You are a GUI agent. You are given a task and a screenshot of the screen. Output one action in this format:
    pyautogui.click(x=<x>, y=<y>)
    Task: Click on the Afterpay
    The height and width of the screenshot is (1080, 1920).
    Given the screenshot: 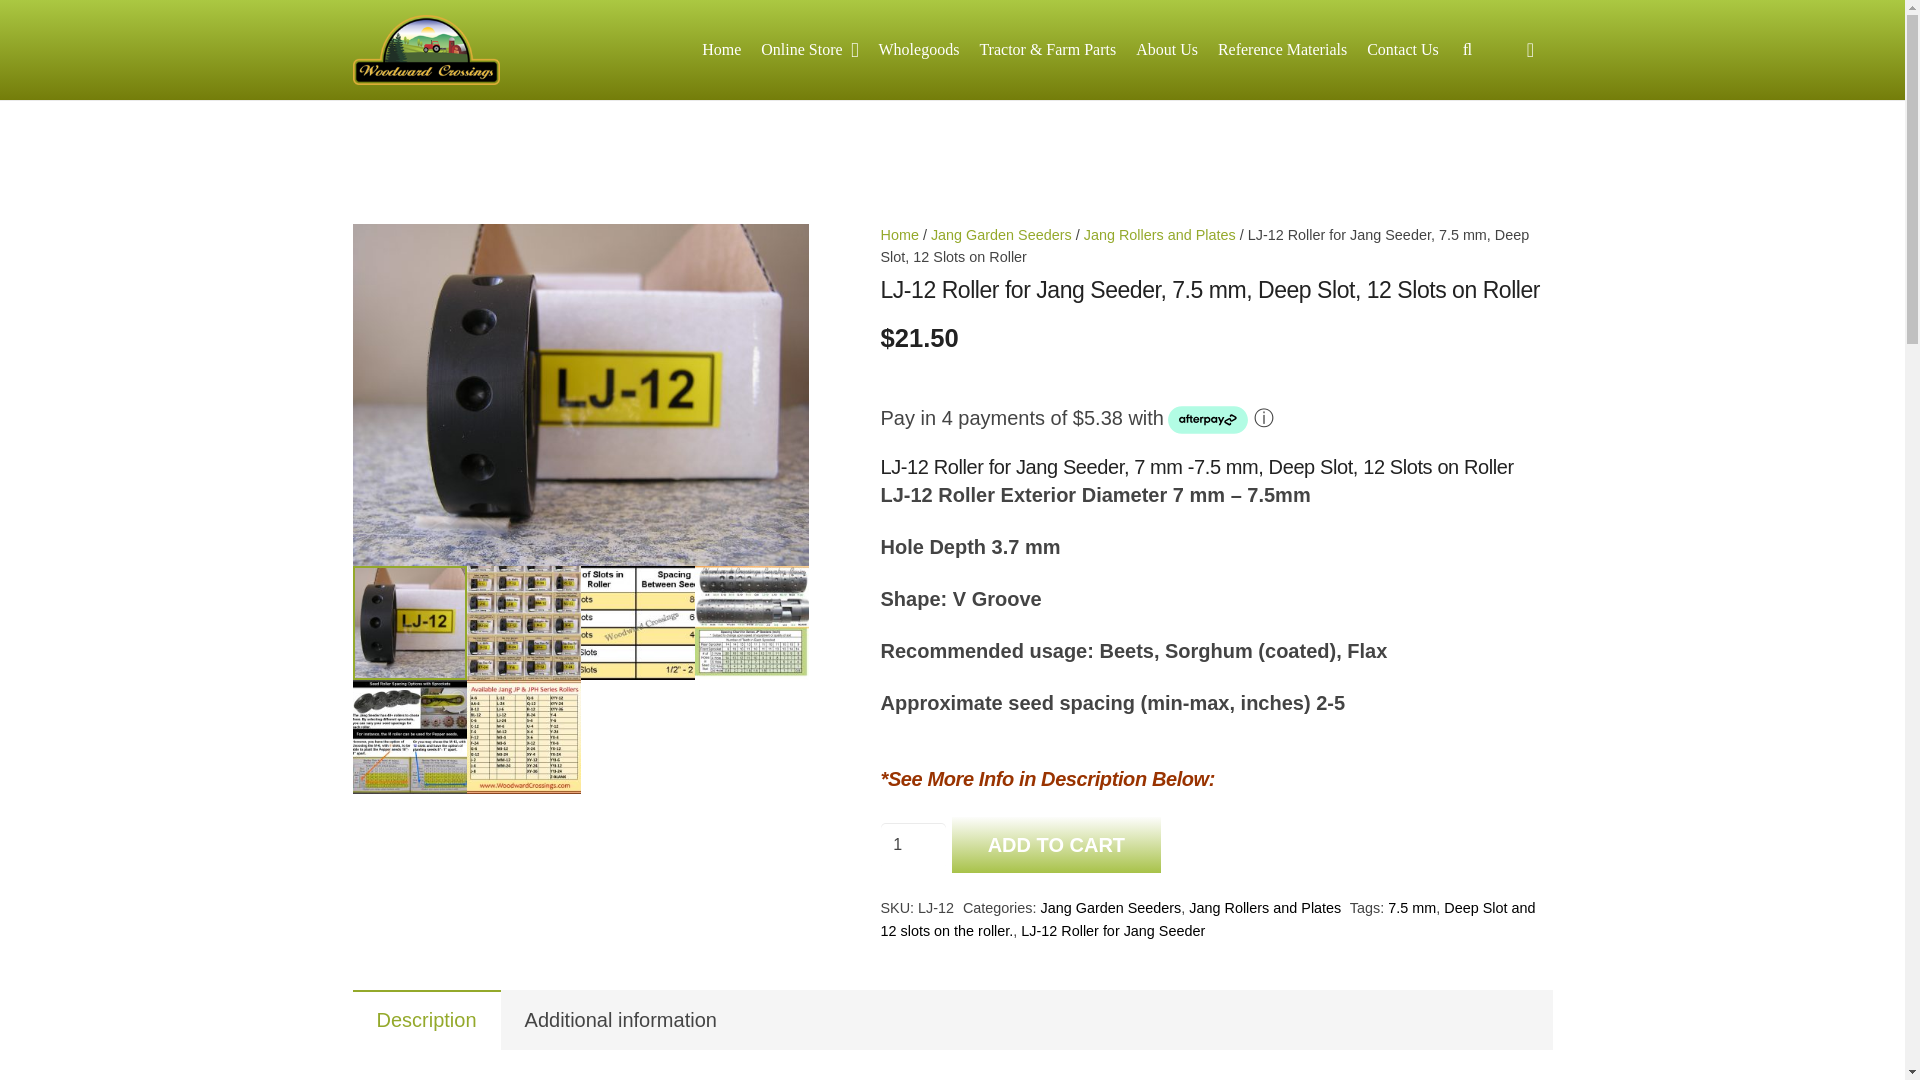 What is the action you would take?
    pyautogui.click(x=1208, y=420)
    